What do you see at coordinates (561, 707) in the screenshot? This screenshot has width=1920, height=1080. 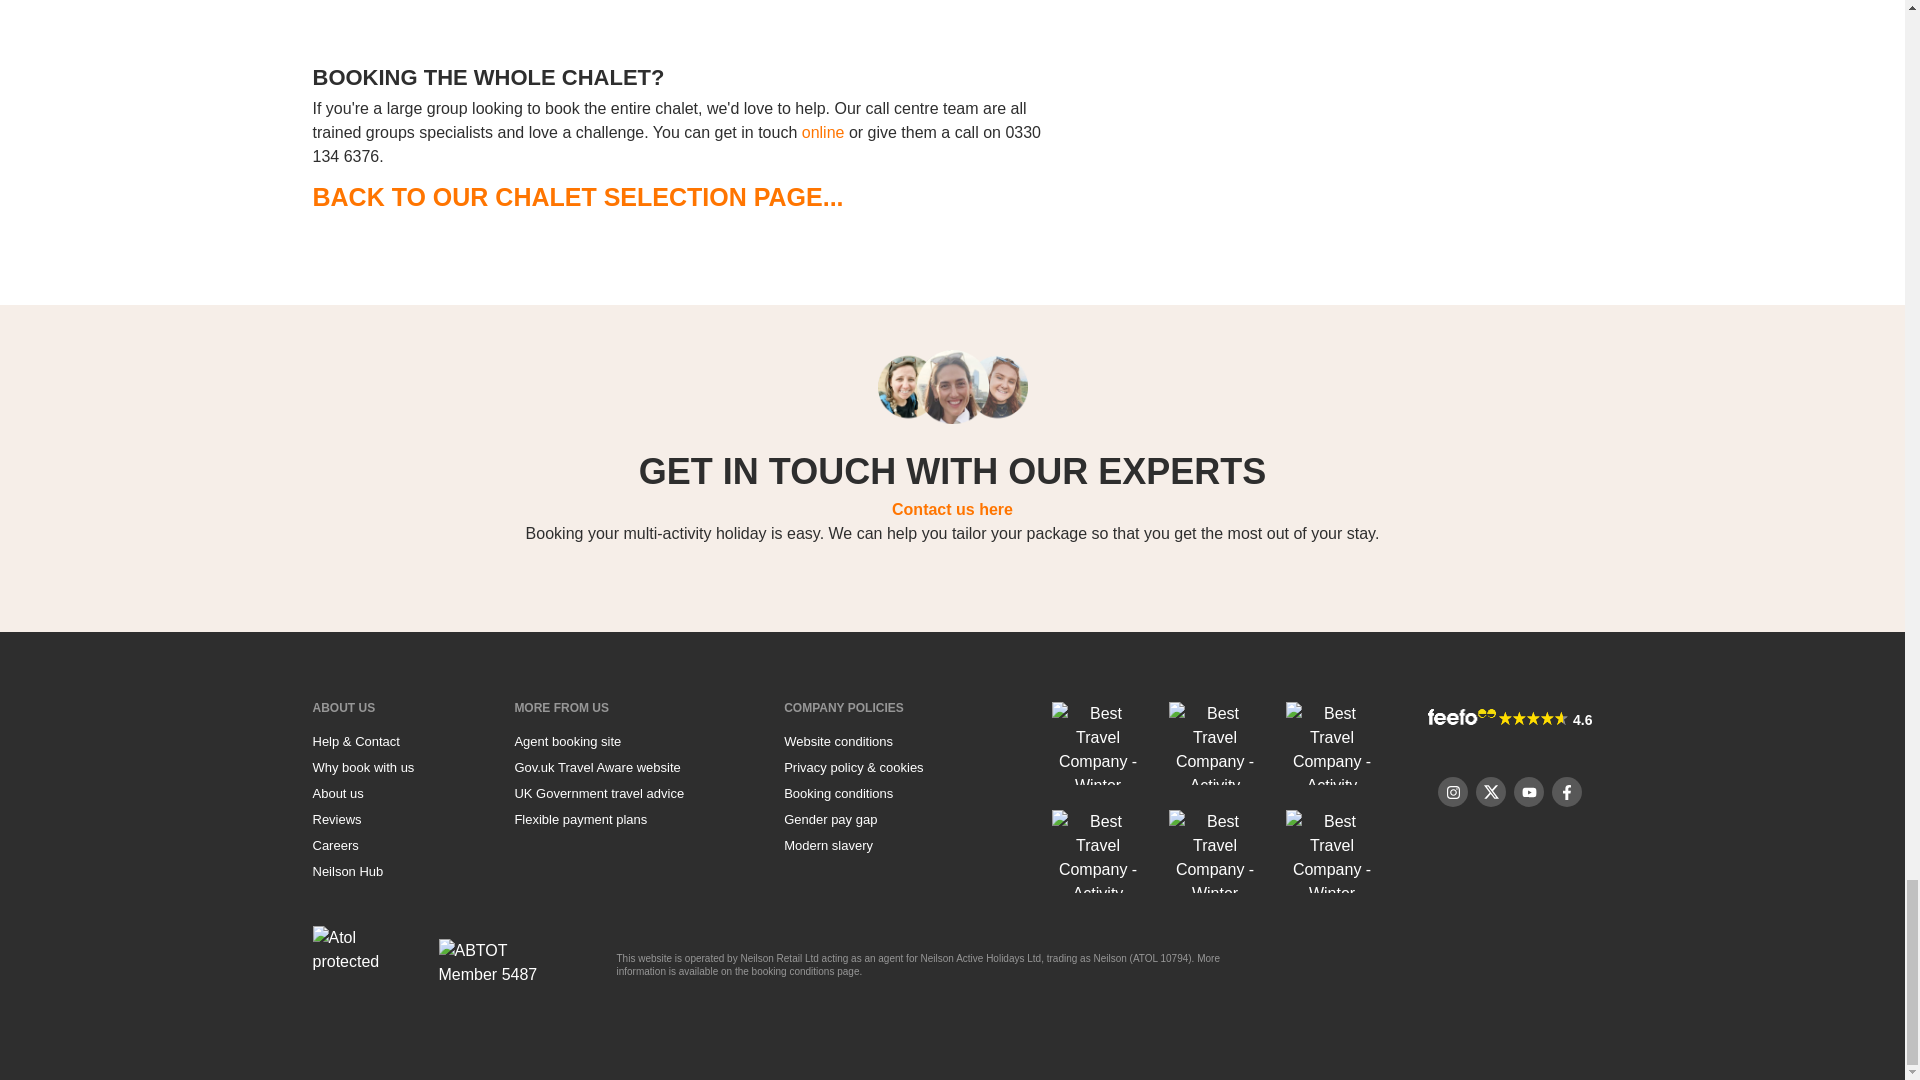 I see `Useful information to help with your holiday` at bounding box center [561, 707].